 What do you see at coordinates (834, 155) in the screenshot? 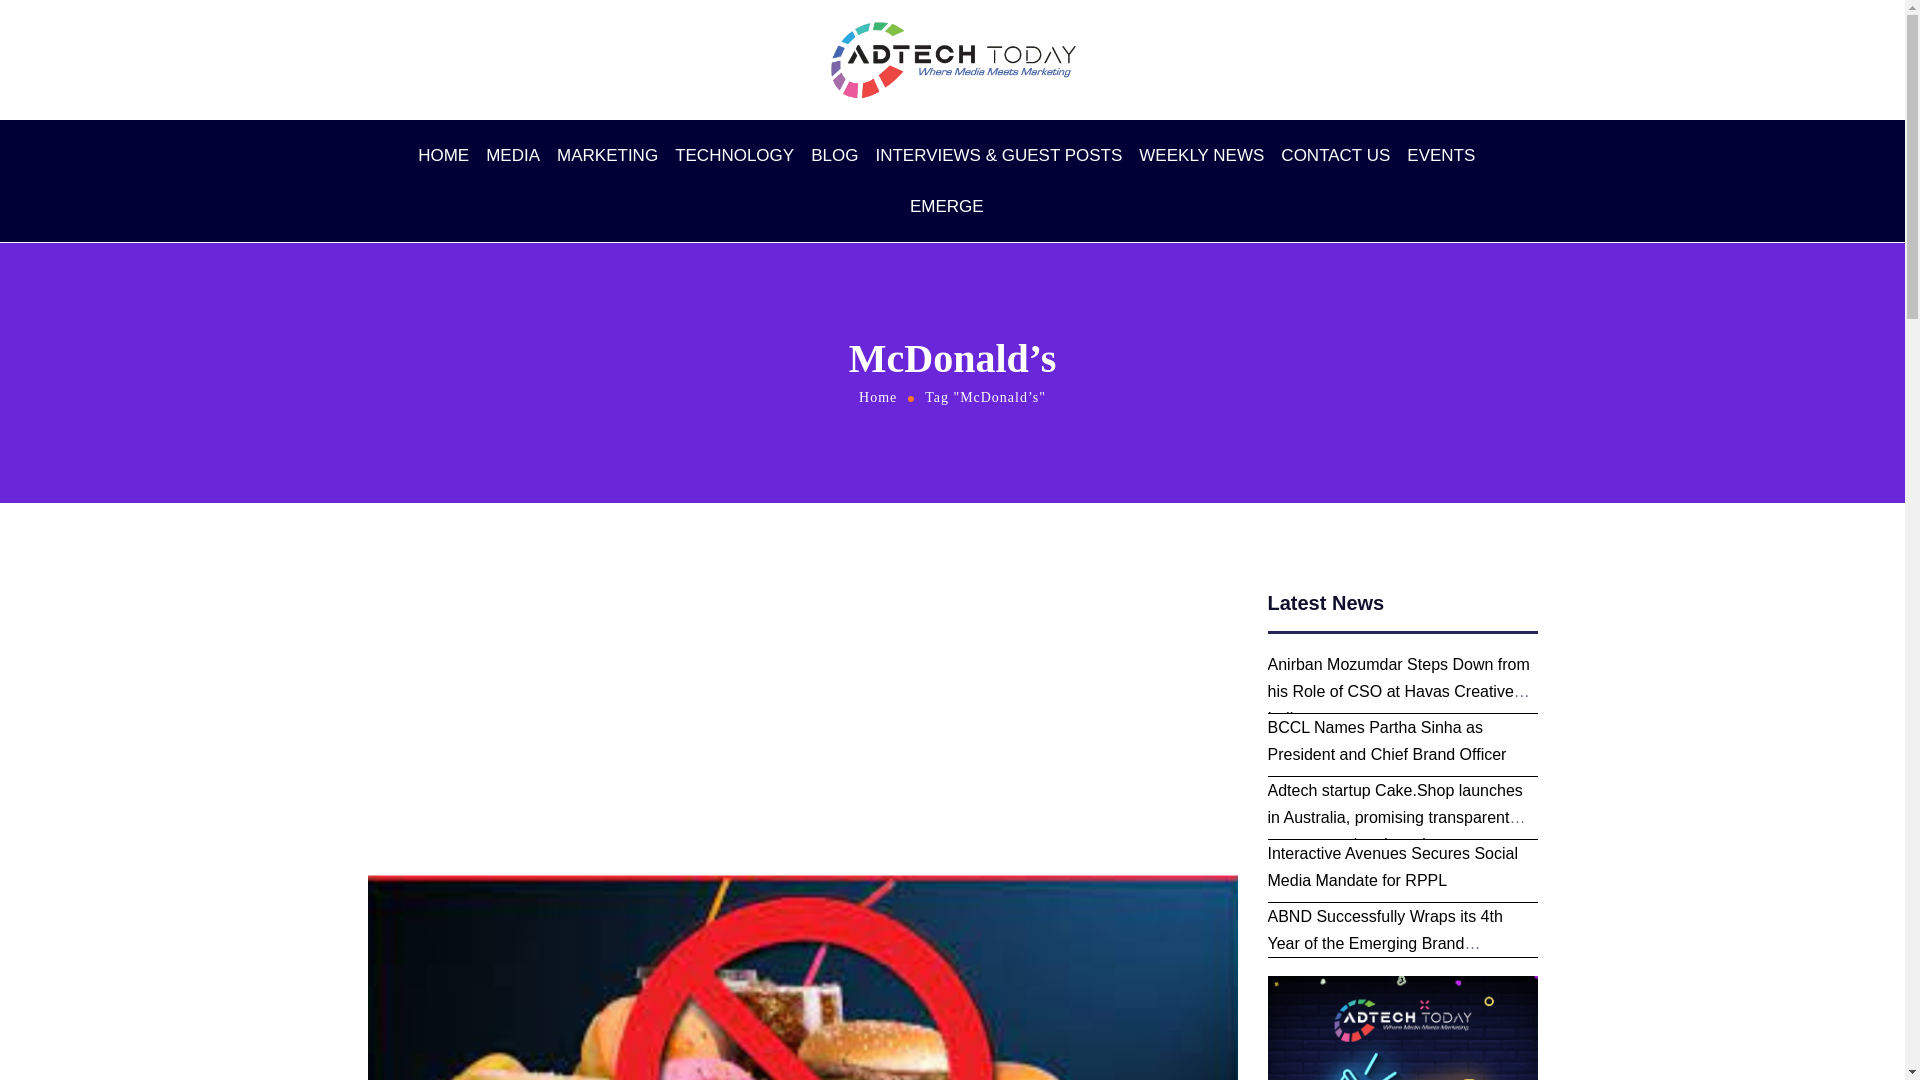
I see `BLOG` at bounding box center [834, 155].